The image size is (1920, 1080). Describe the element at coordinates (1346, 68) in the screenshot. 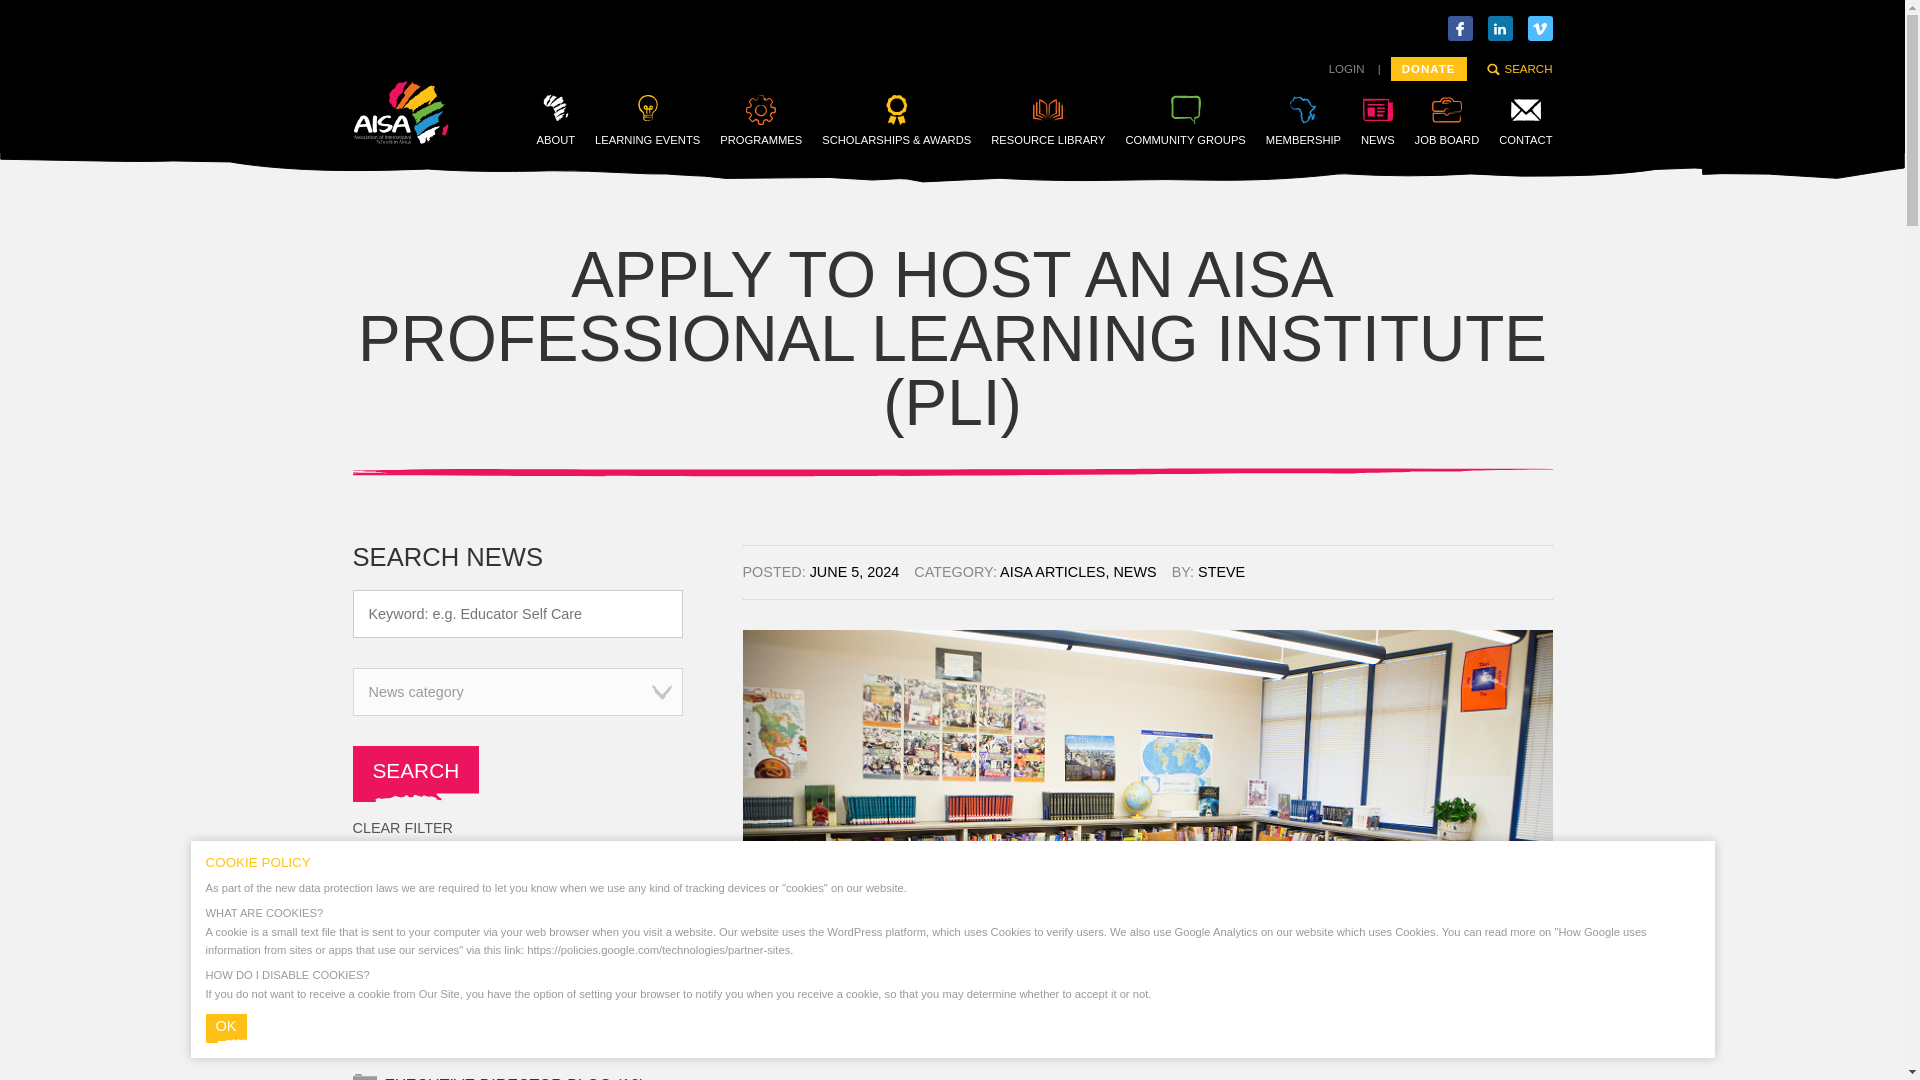

I see `LOGIN` at that location.